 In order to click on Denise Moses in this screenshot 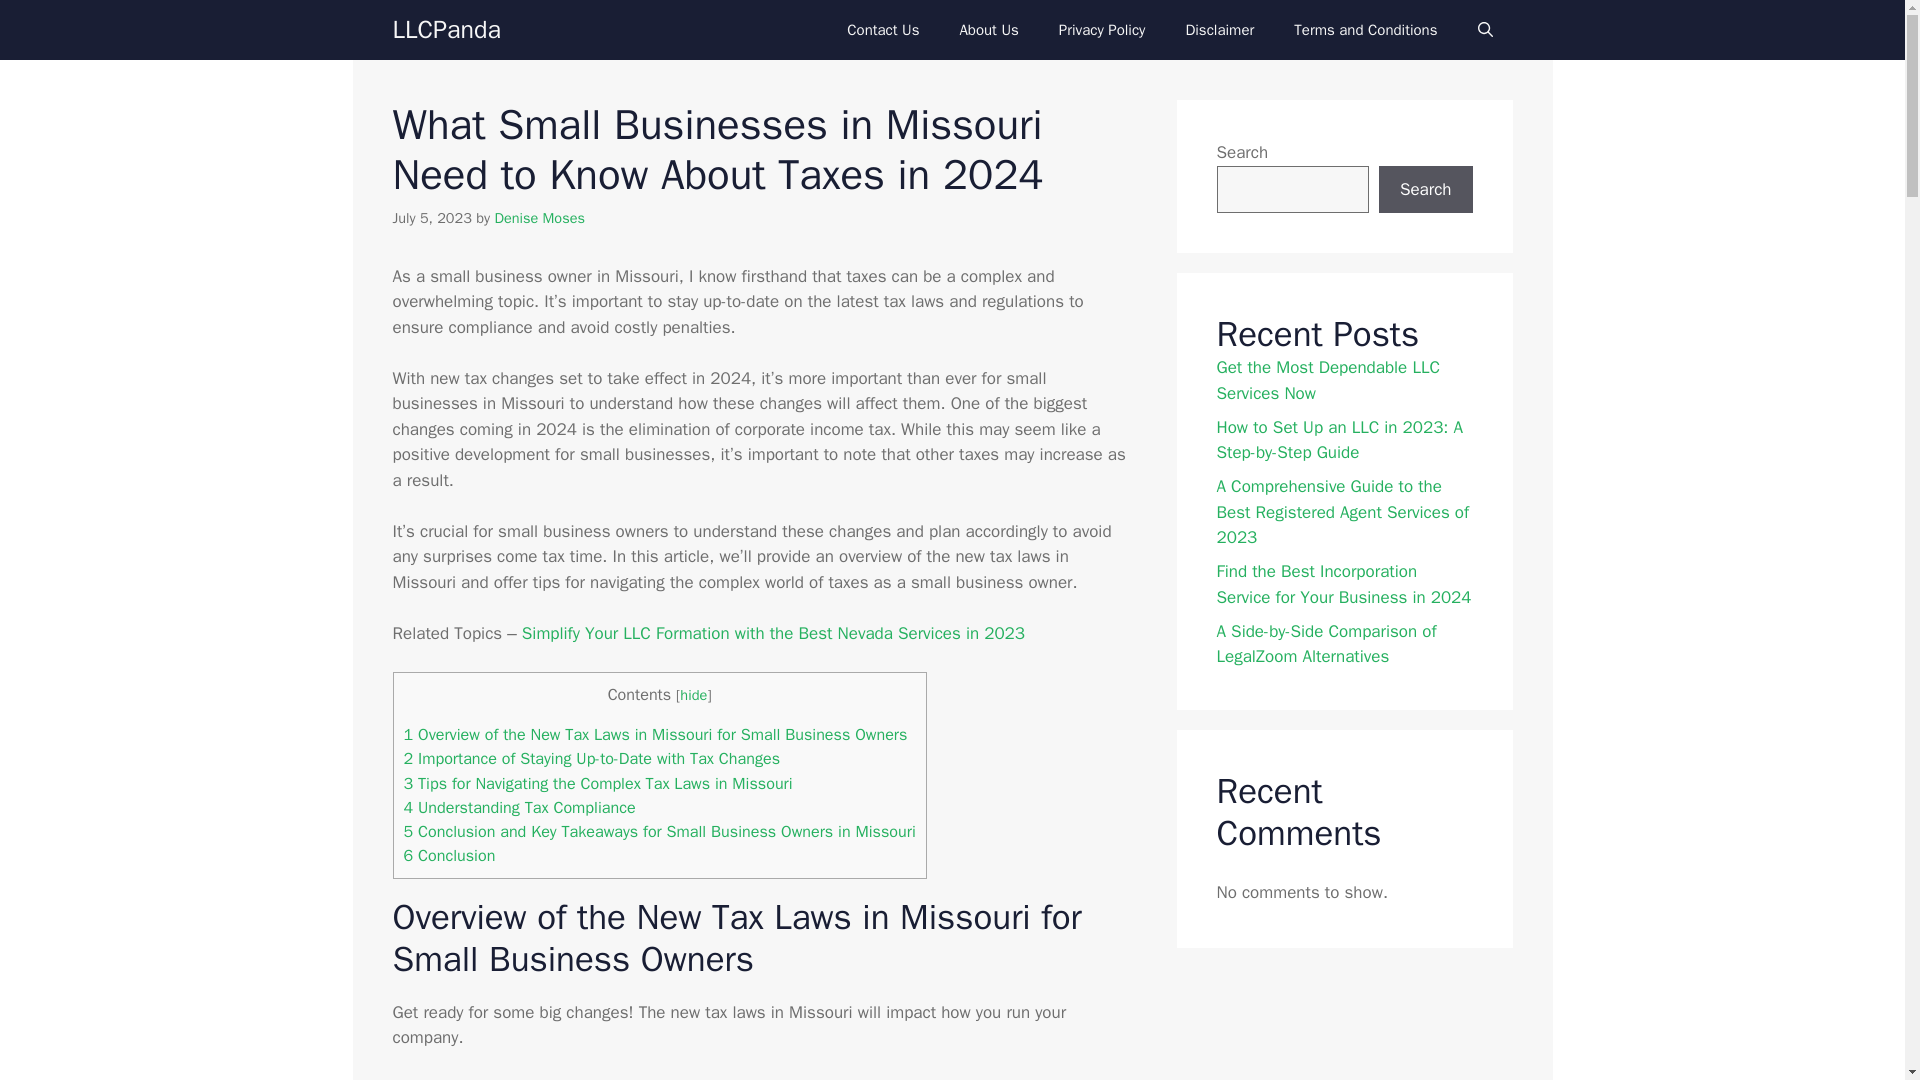, I will do `click(539, 218)`.